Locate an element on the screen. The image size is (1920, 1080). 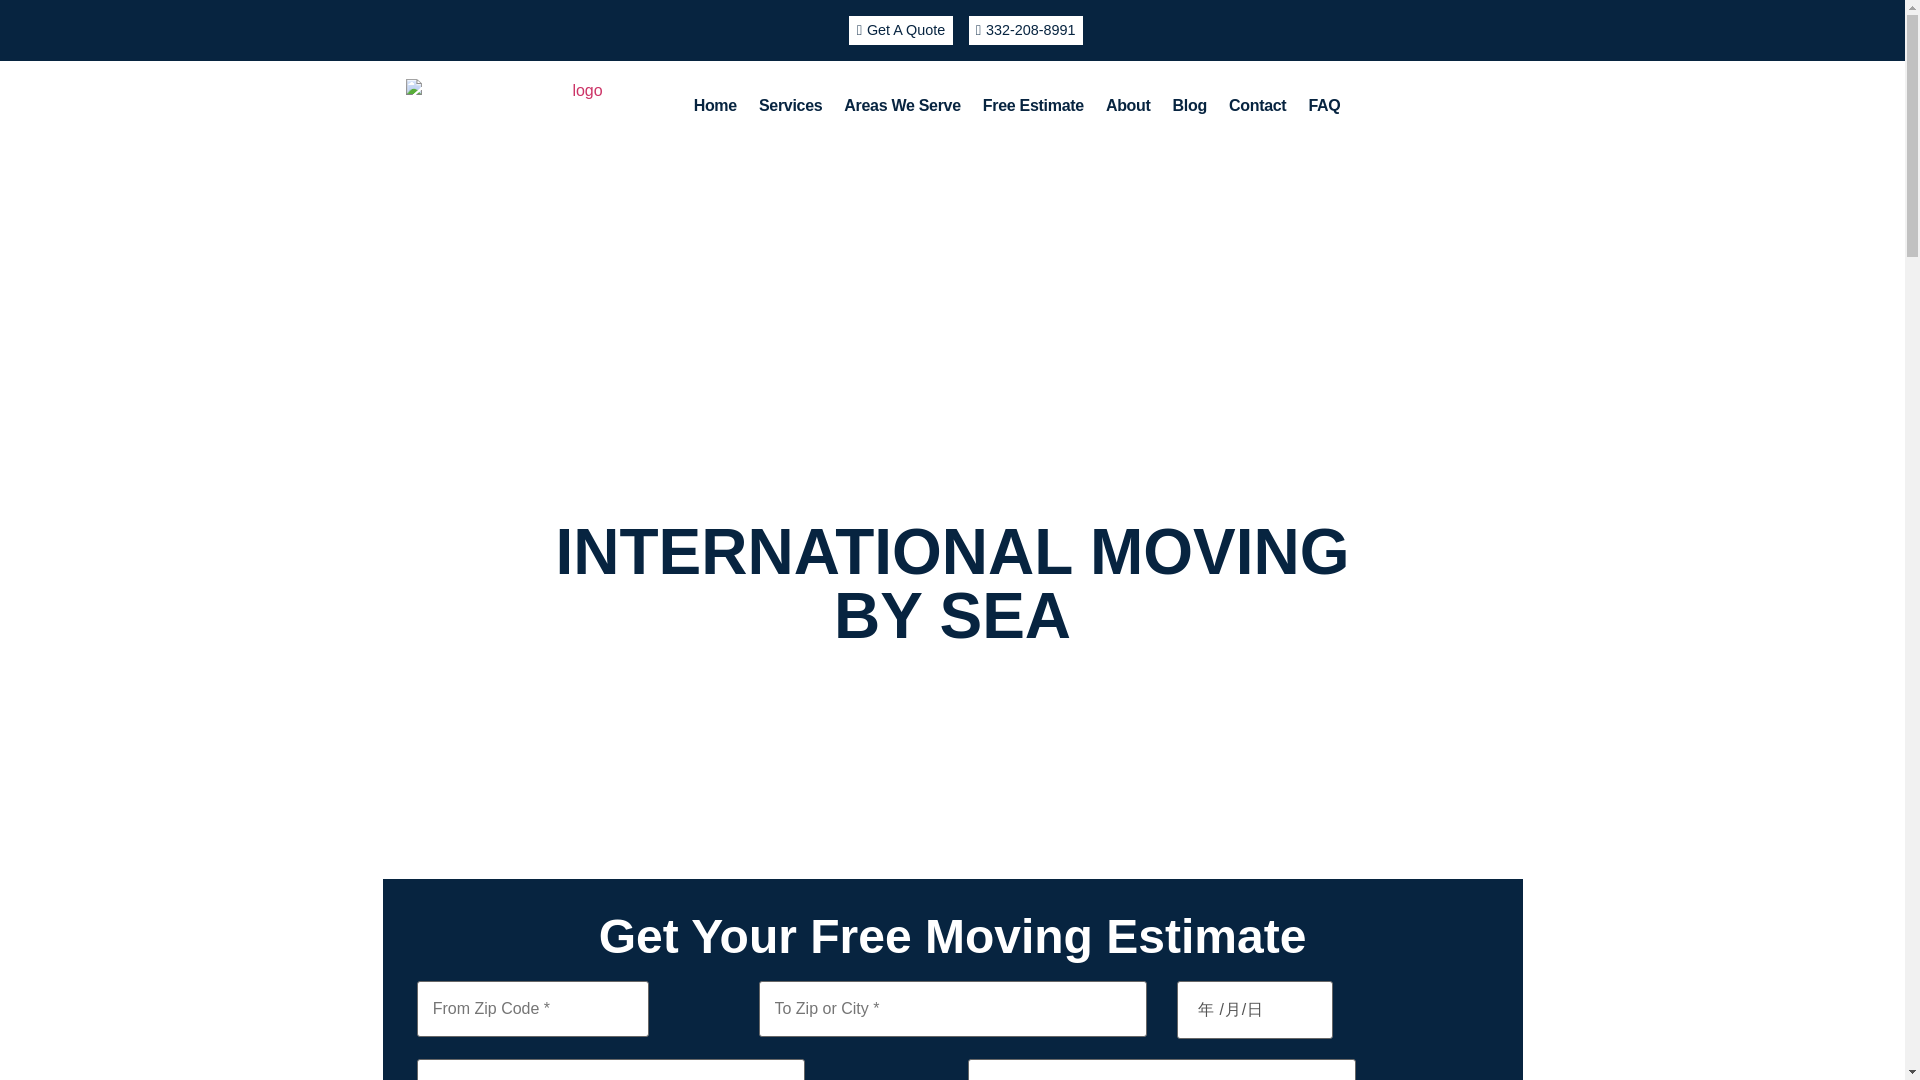
About is located at coordinates (1128, 105).